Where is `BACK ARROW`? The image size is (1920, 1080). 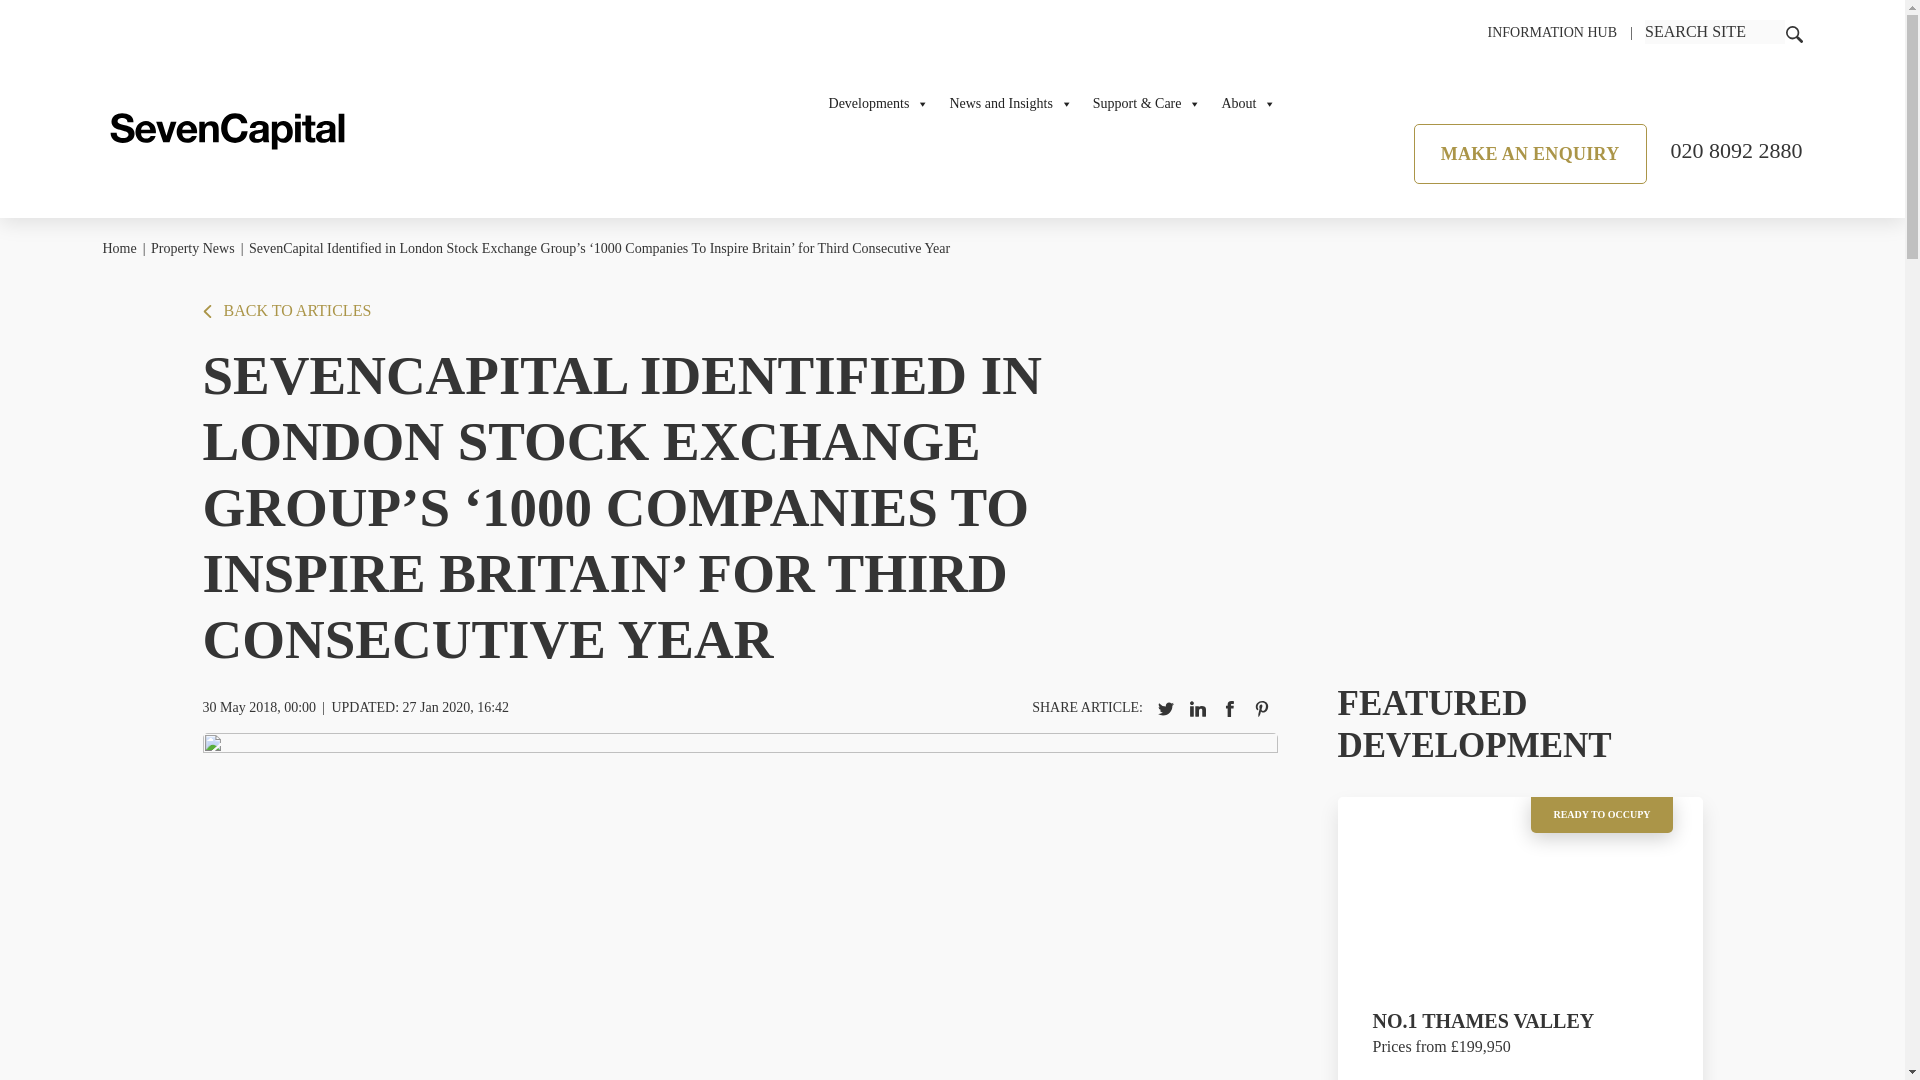 BACK ARROW is located at coordinates (206, 310).